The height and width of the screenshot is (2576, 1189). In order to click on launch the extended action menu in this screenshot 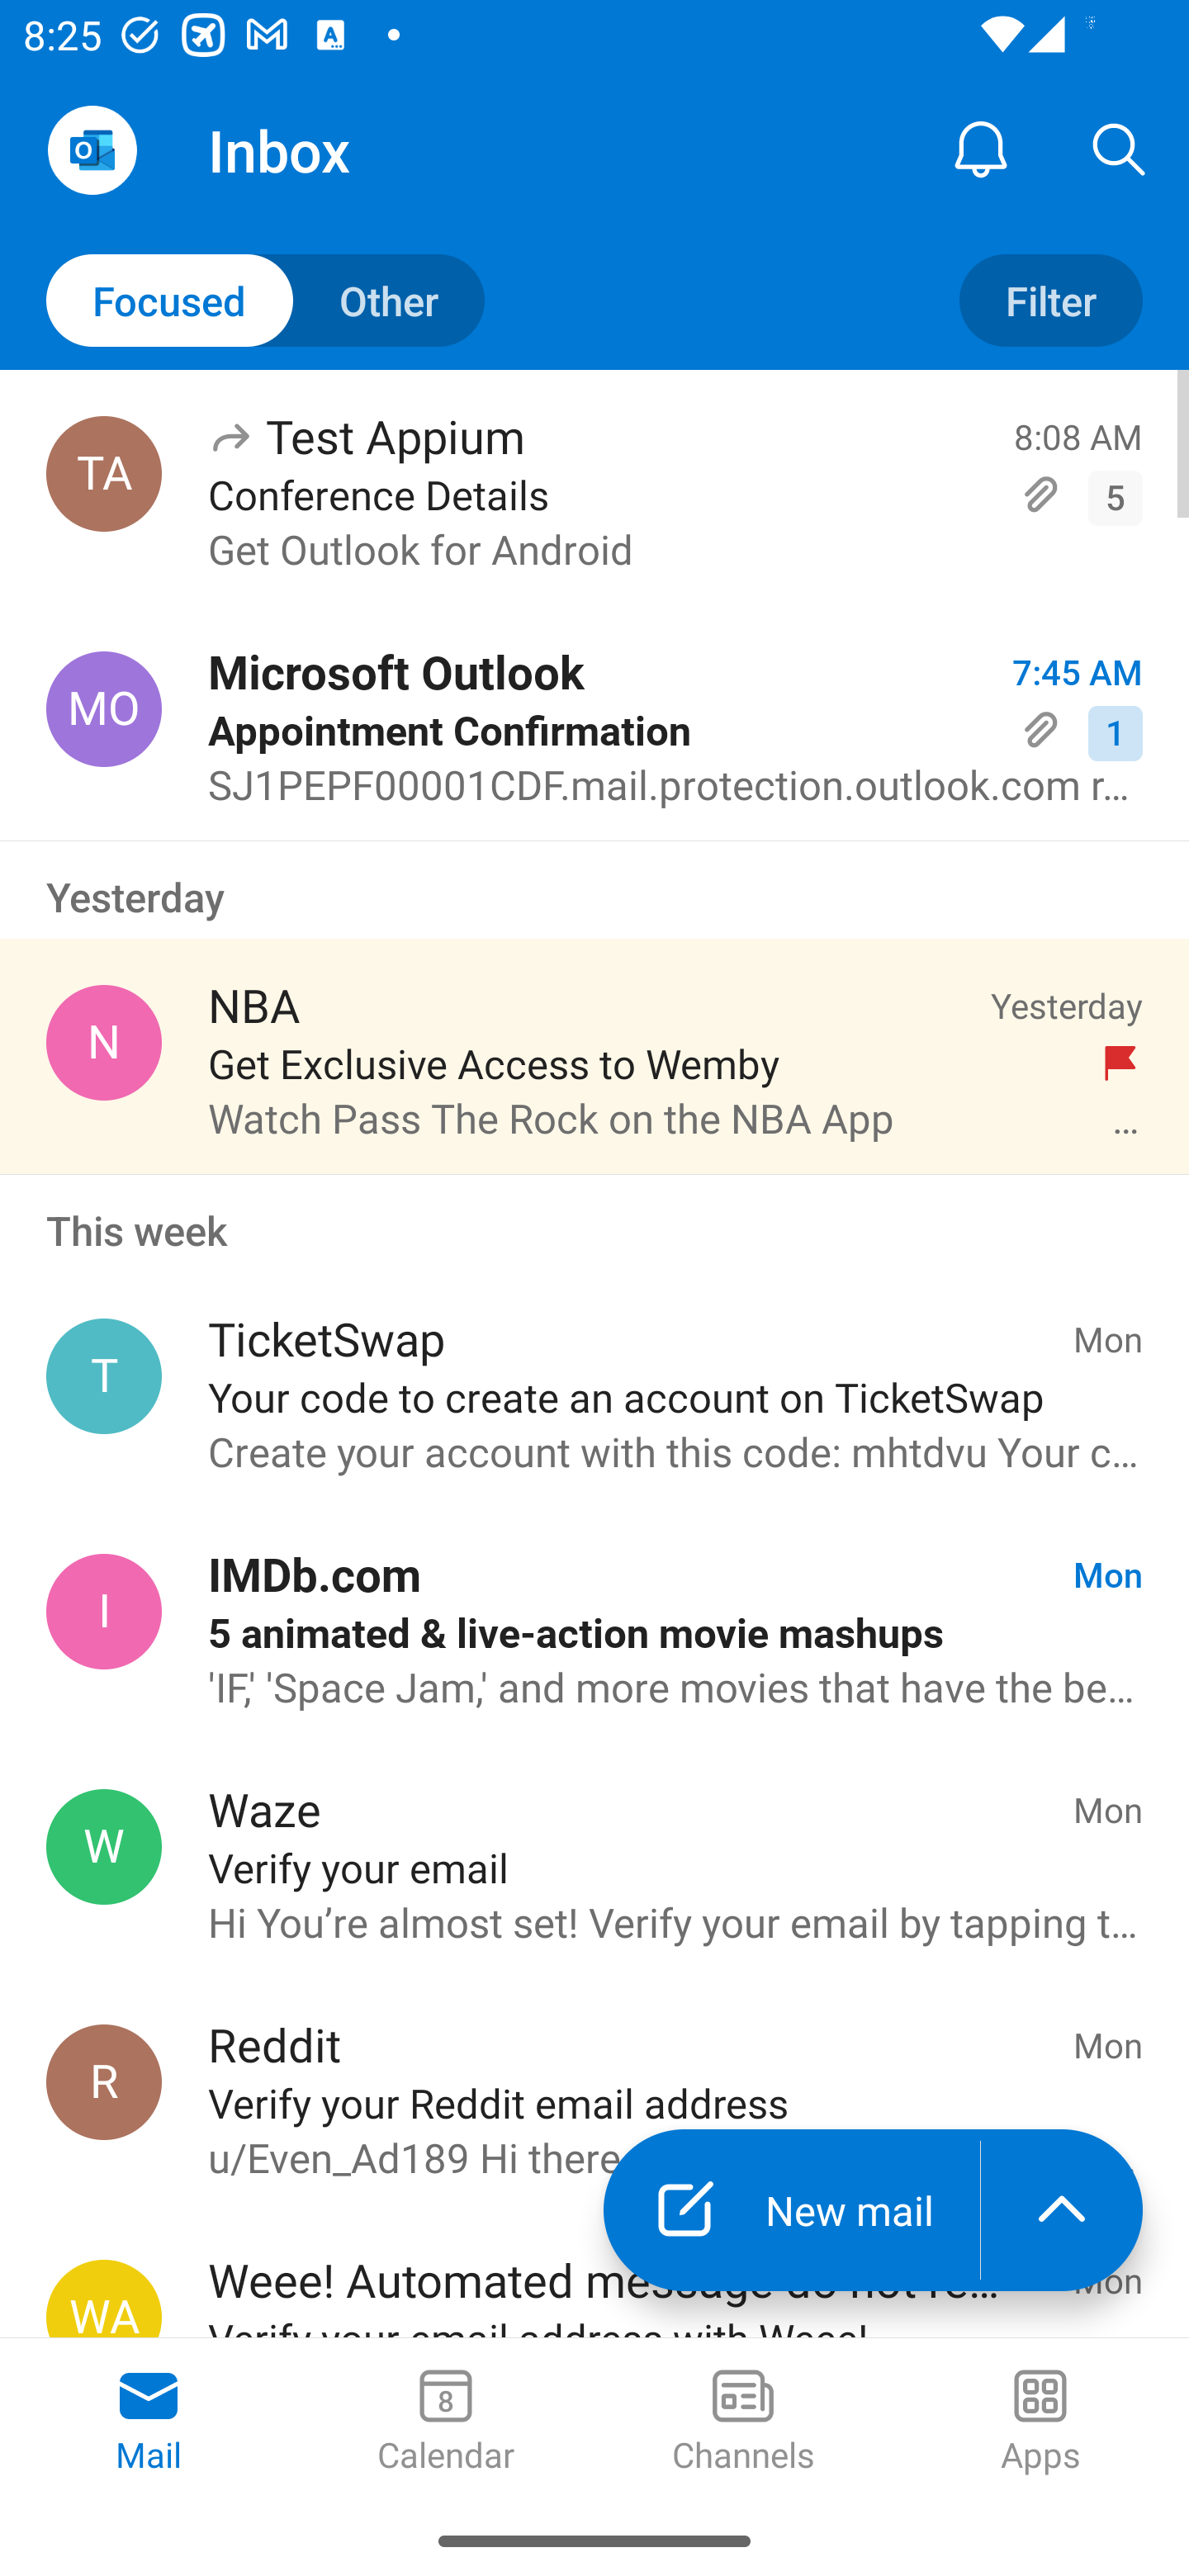, I will do `click(1062, 2209)`.